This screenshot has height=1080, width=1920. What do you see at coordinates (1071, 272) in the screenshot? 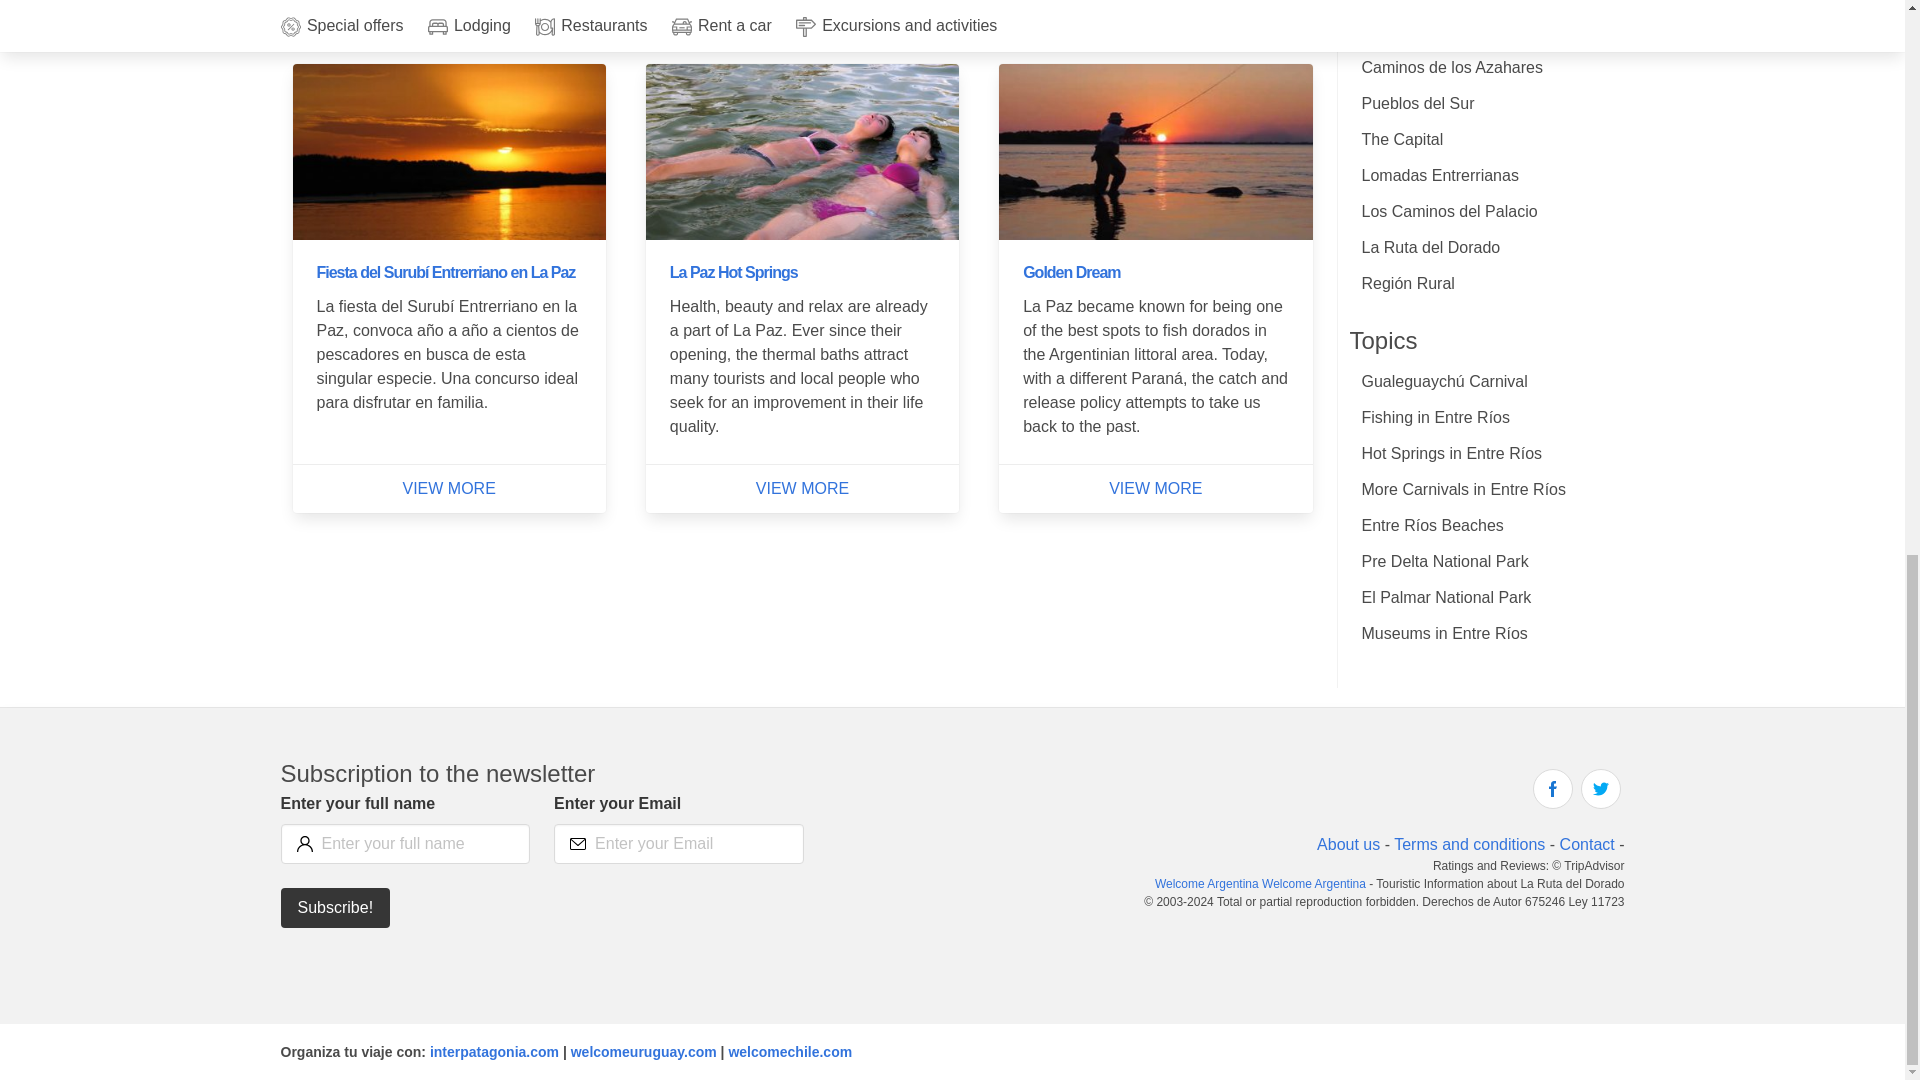
I see `Golden Dream` at bounding box center [1071, 272].